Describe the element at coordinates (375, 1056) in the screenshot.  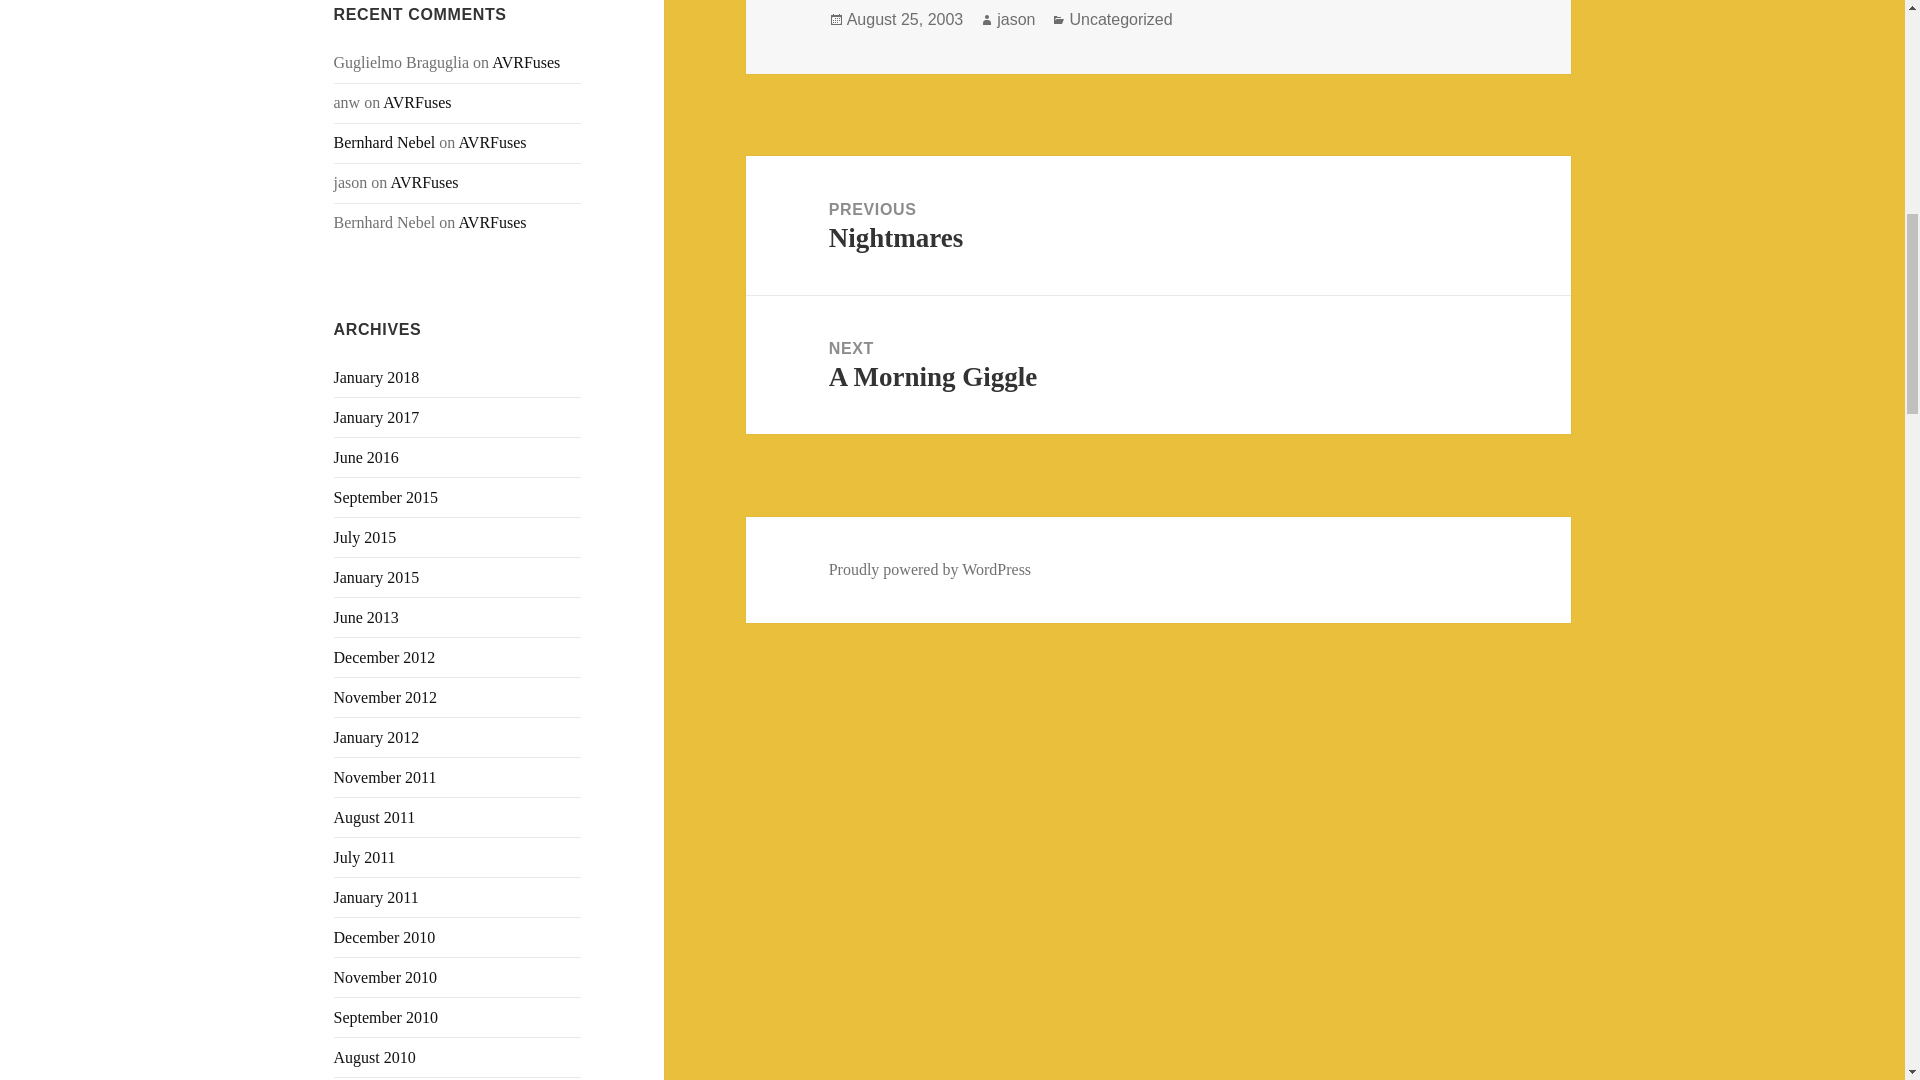
I see `August 2010` at that location.